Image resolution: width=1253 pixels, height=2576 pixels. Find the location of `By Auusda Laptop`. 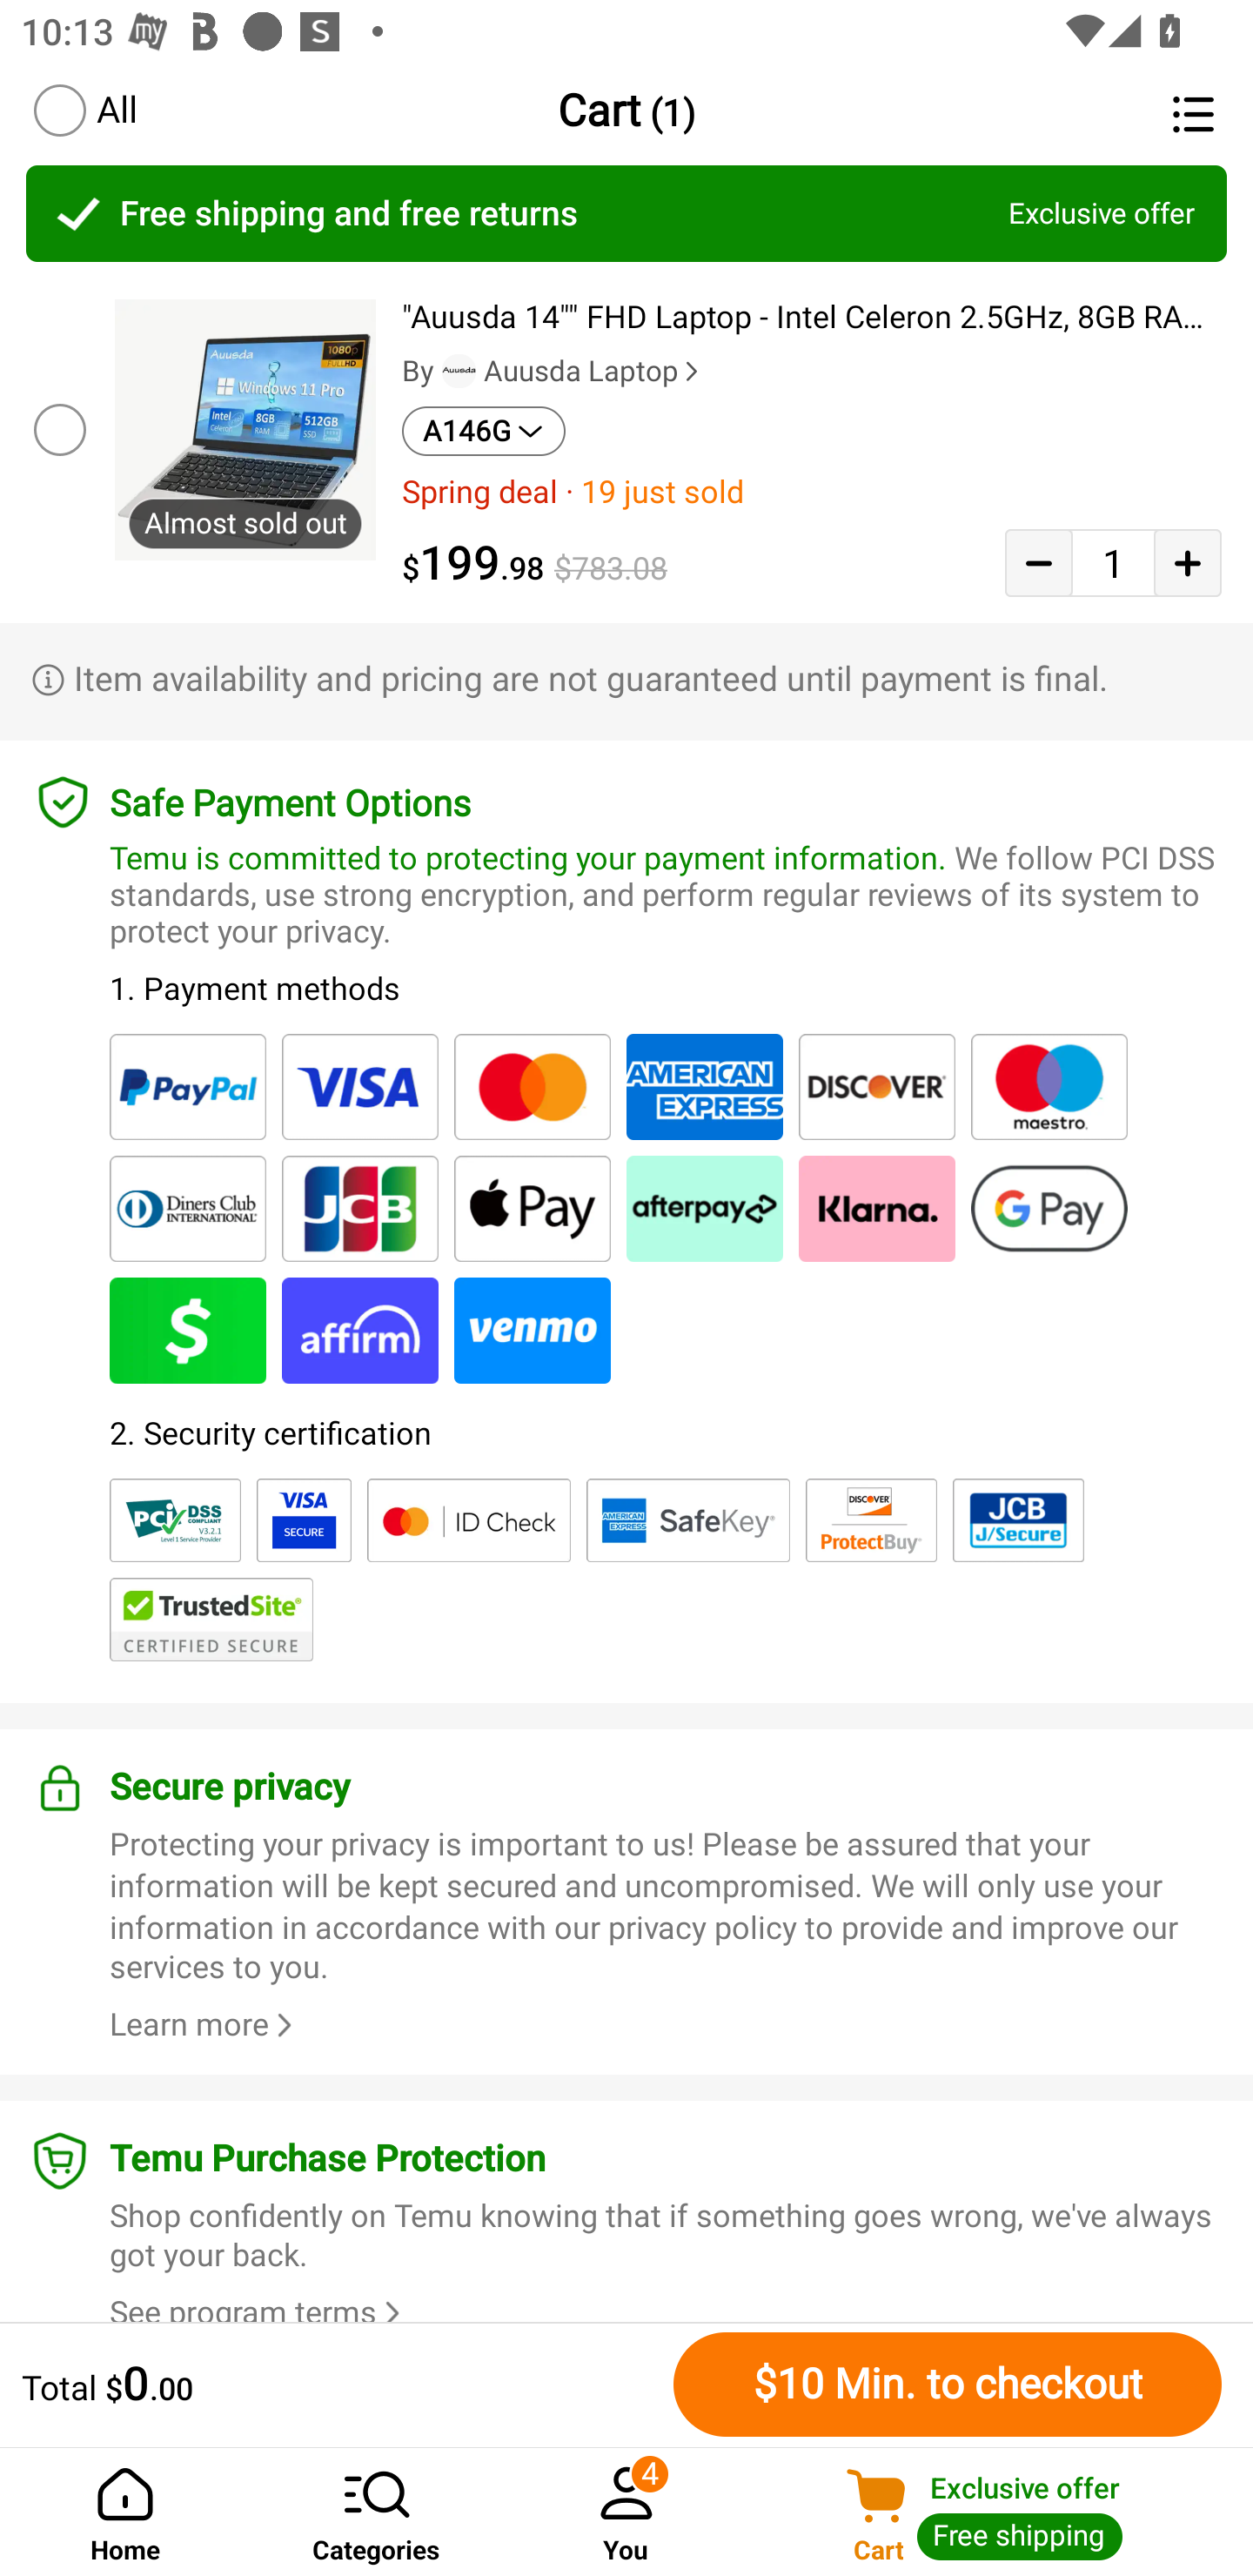

By Auusda Laptop is located at coordinates (553, 372).